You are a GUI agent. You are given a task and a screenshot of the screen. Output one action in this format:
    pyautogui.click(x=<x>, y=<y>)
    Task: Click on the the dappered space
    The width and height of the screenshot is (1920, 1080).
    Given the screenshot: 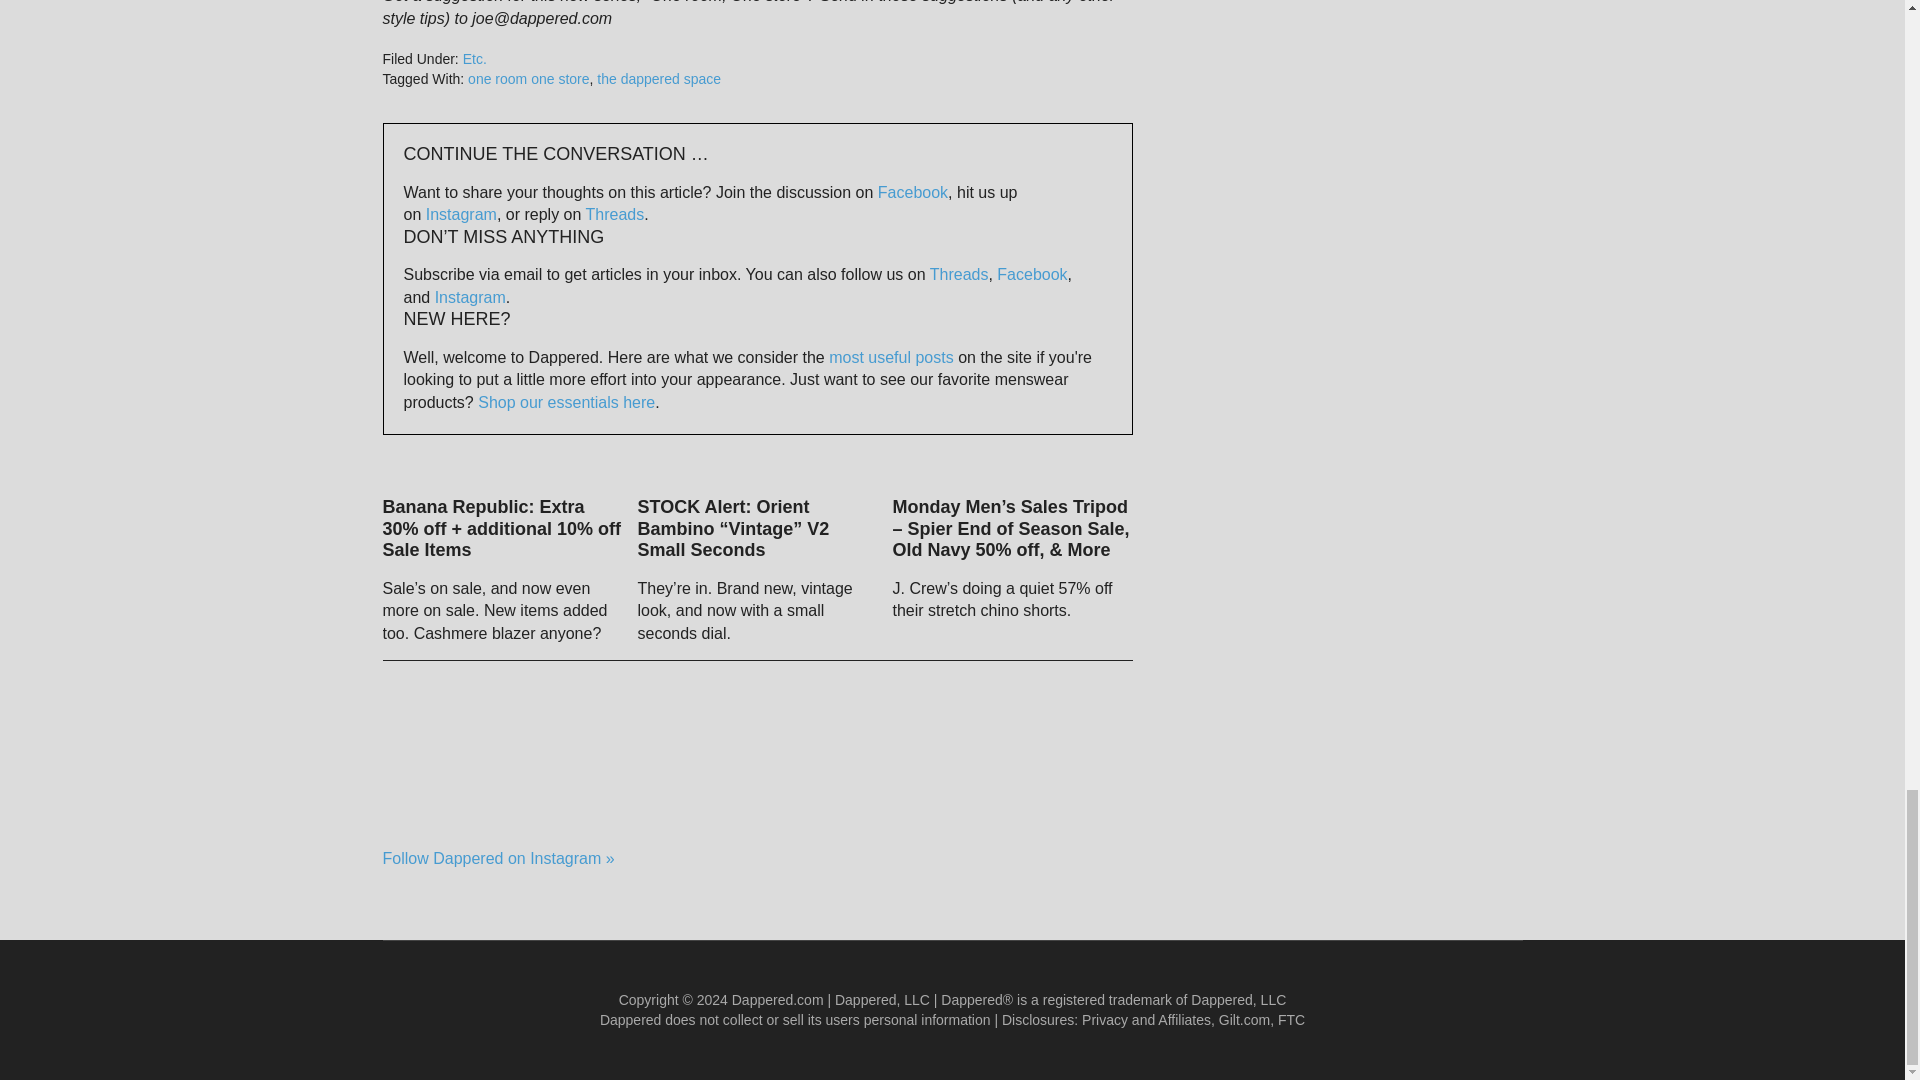 What is the action you would take?
    pyautogui.click(x=659, y=79)
    